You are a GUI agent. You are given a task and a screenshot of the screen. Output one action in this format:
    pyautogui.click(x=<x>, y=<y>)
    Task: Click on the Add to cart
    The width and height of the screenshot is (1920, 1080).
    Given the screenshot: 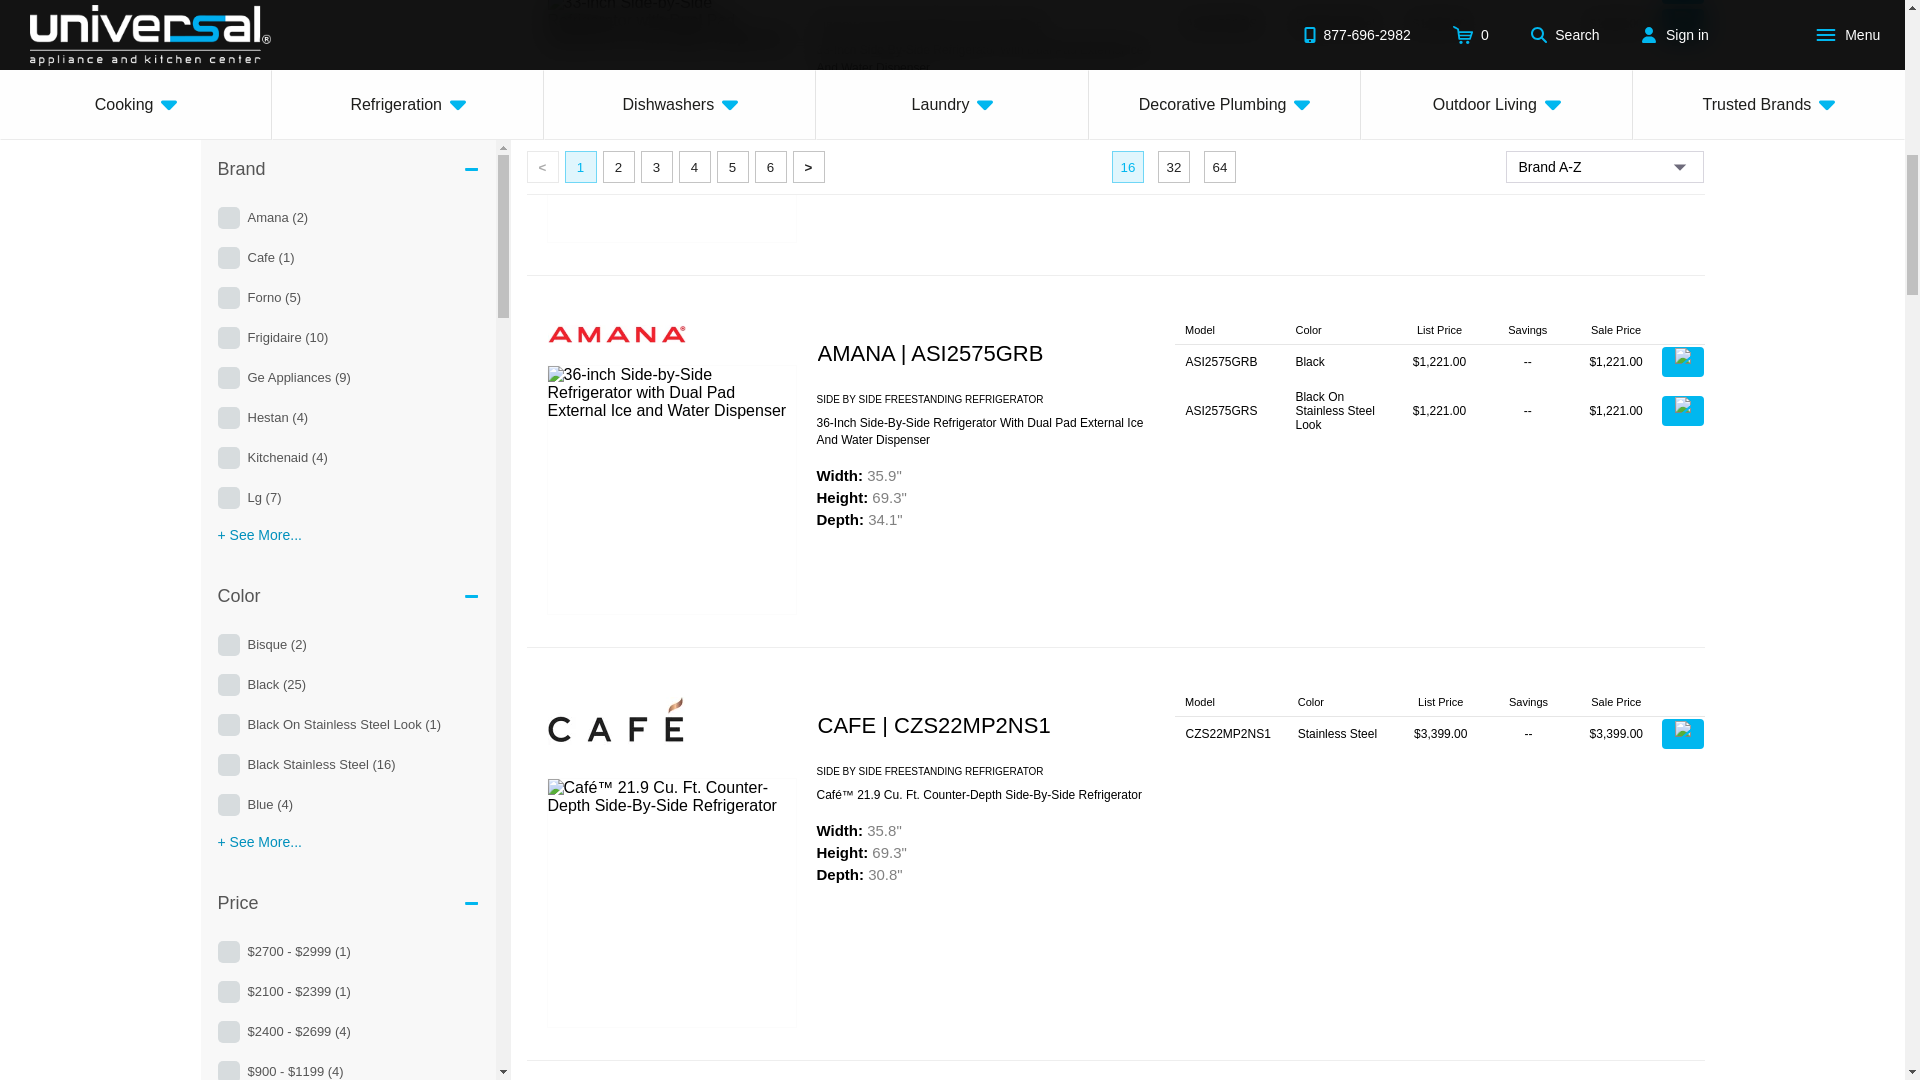 What is the action you would take?
    pyautogui.click(x=1683, y=2)
    